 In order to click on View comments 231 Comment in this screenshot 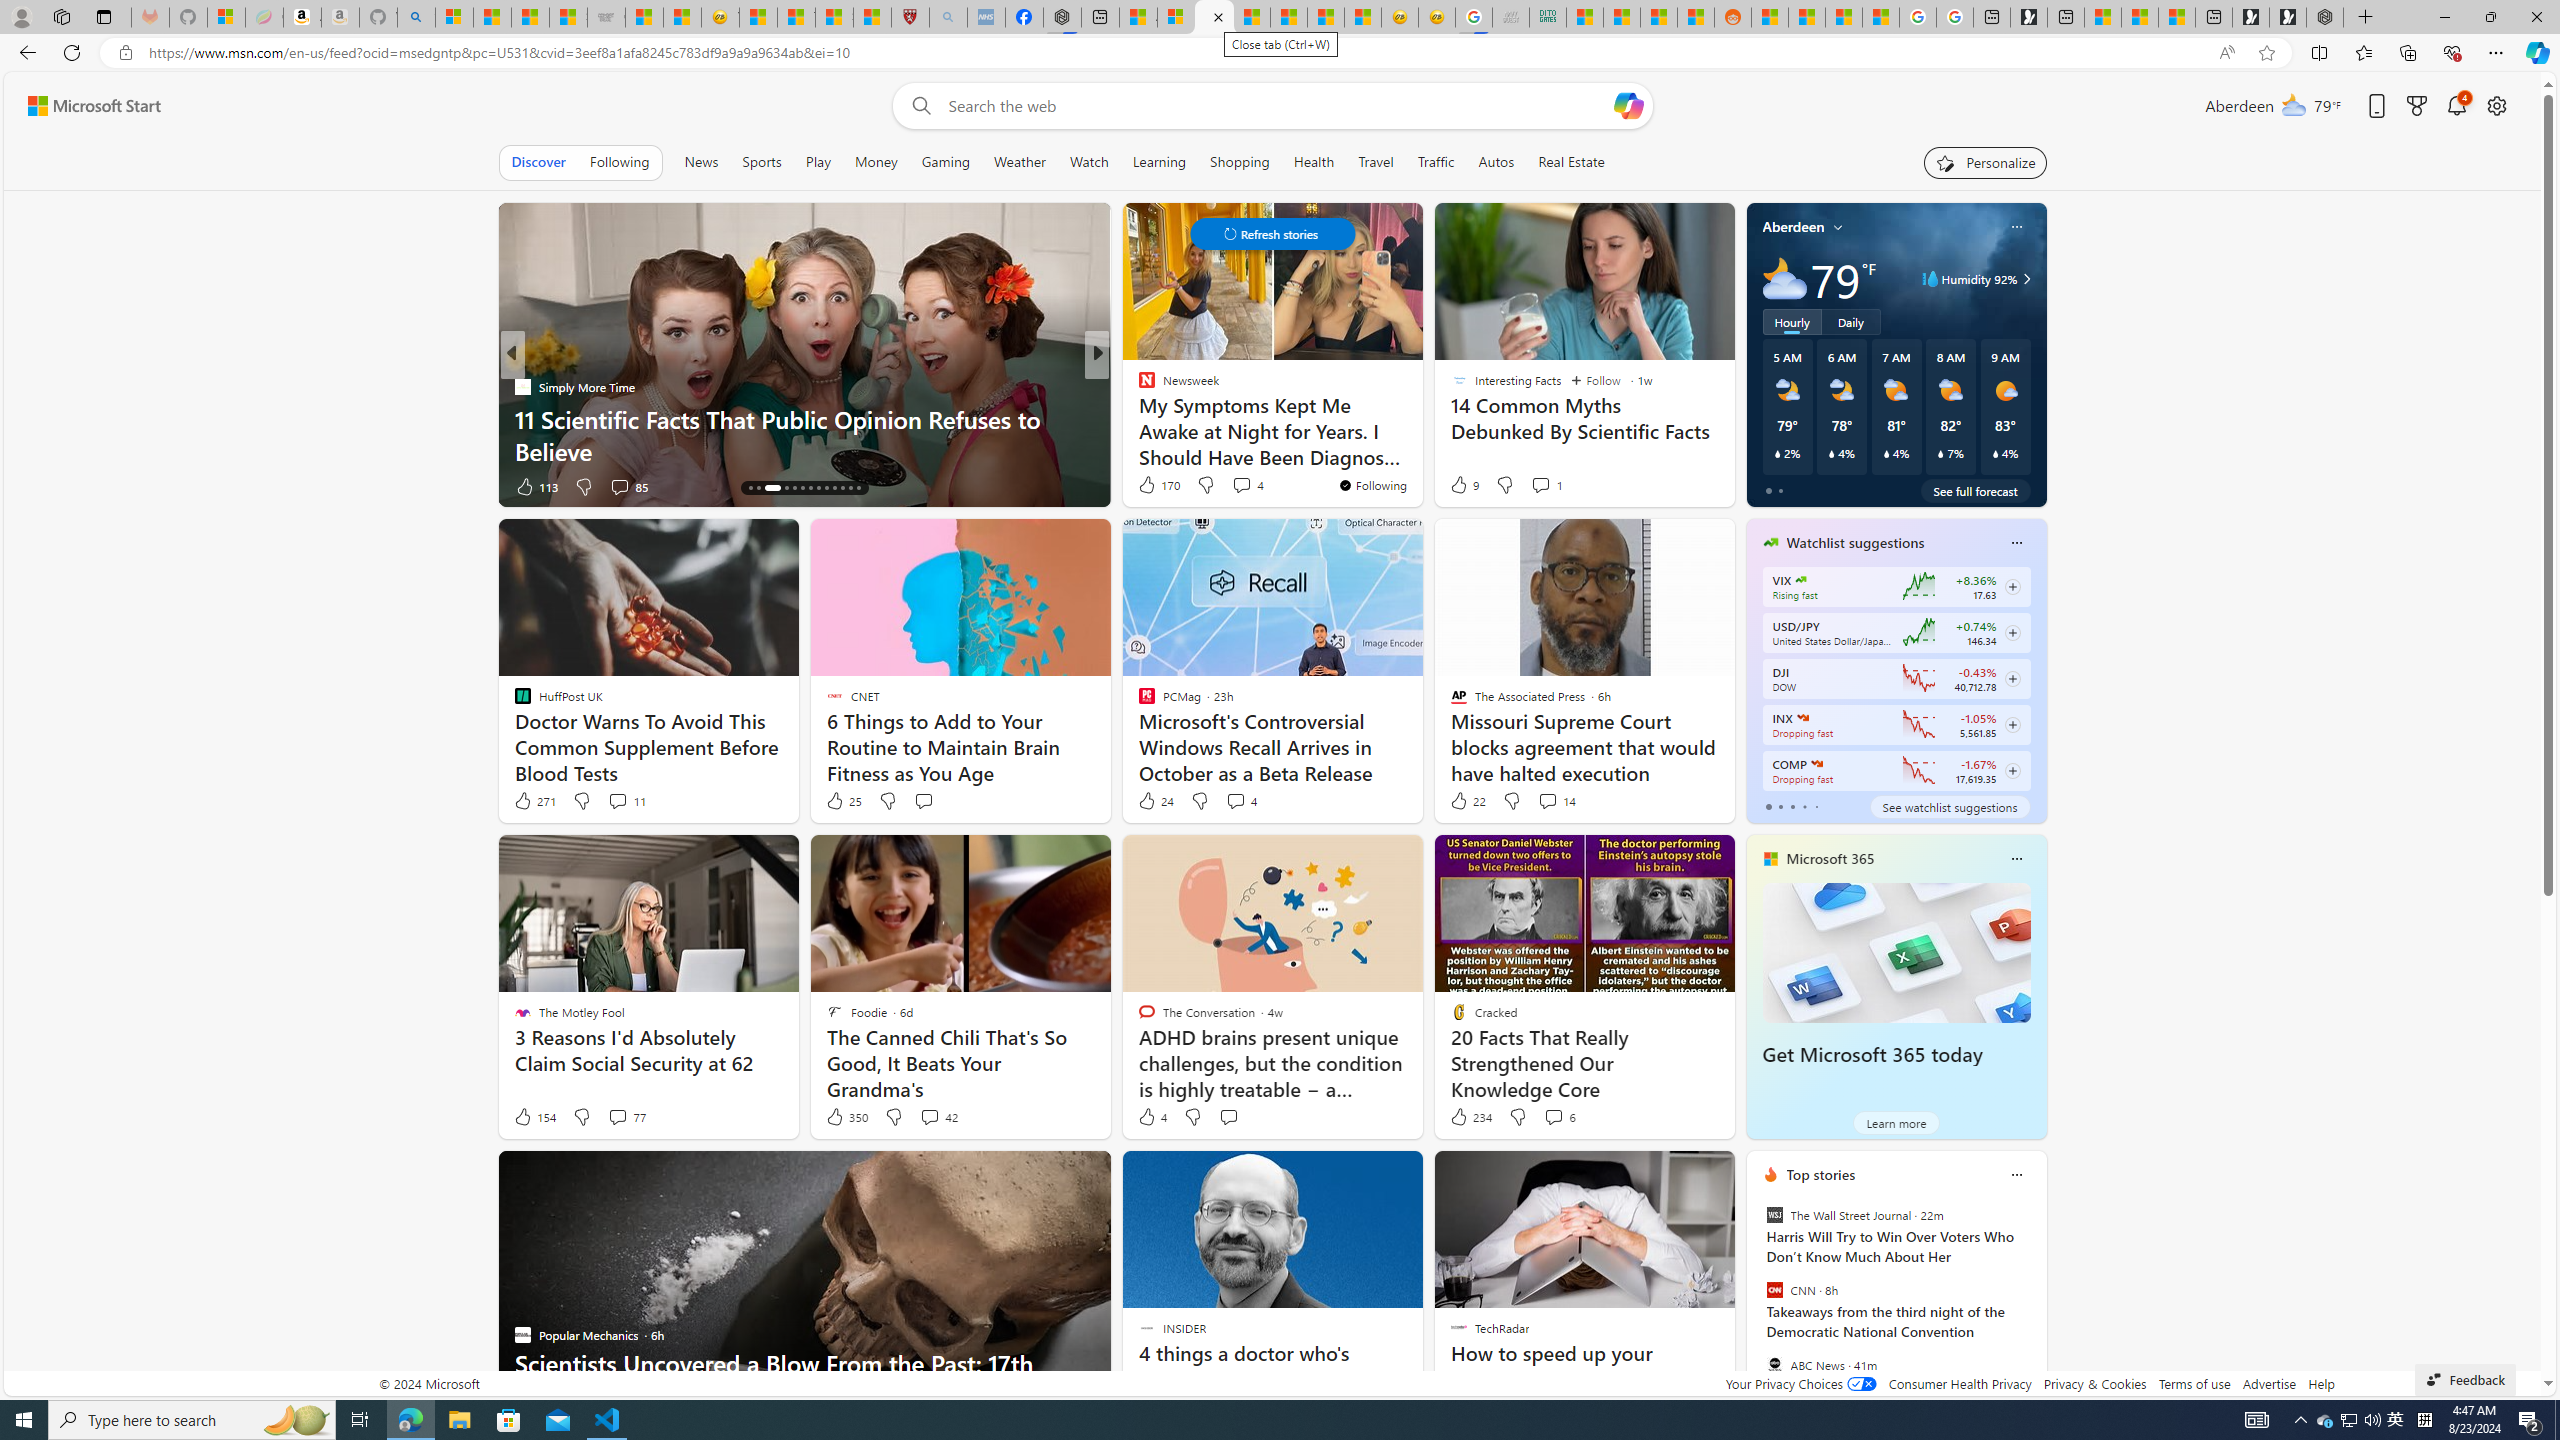, I will do `click(1228, 486)`.